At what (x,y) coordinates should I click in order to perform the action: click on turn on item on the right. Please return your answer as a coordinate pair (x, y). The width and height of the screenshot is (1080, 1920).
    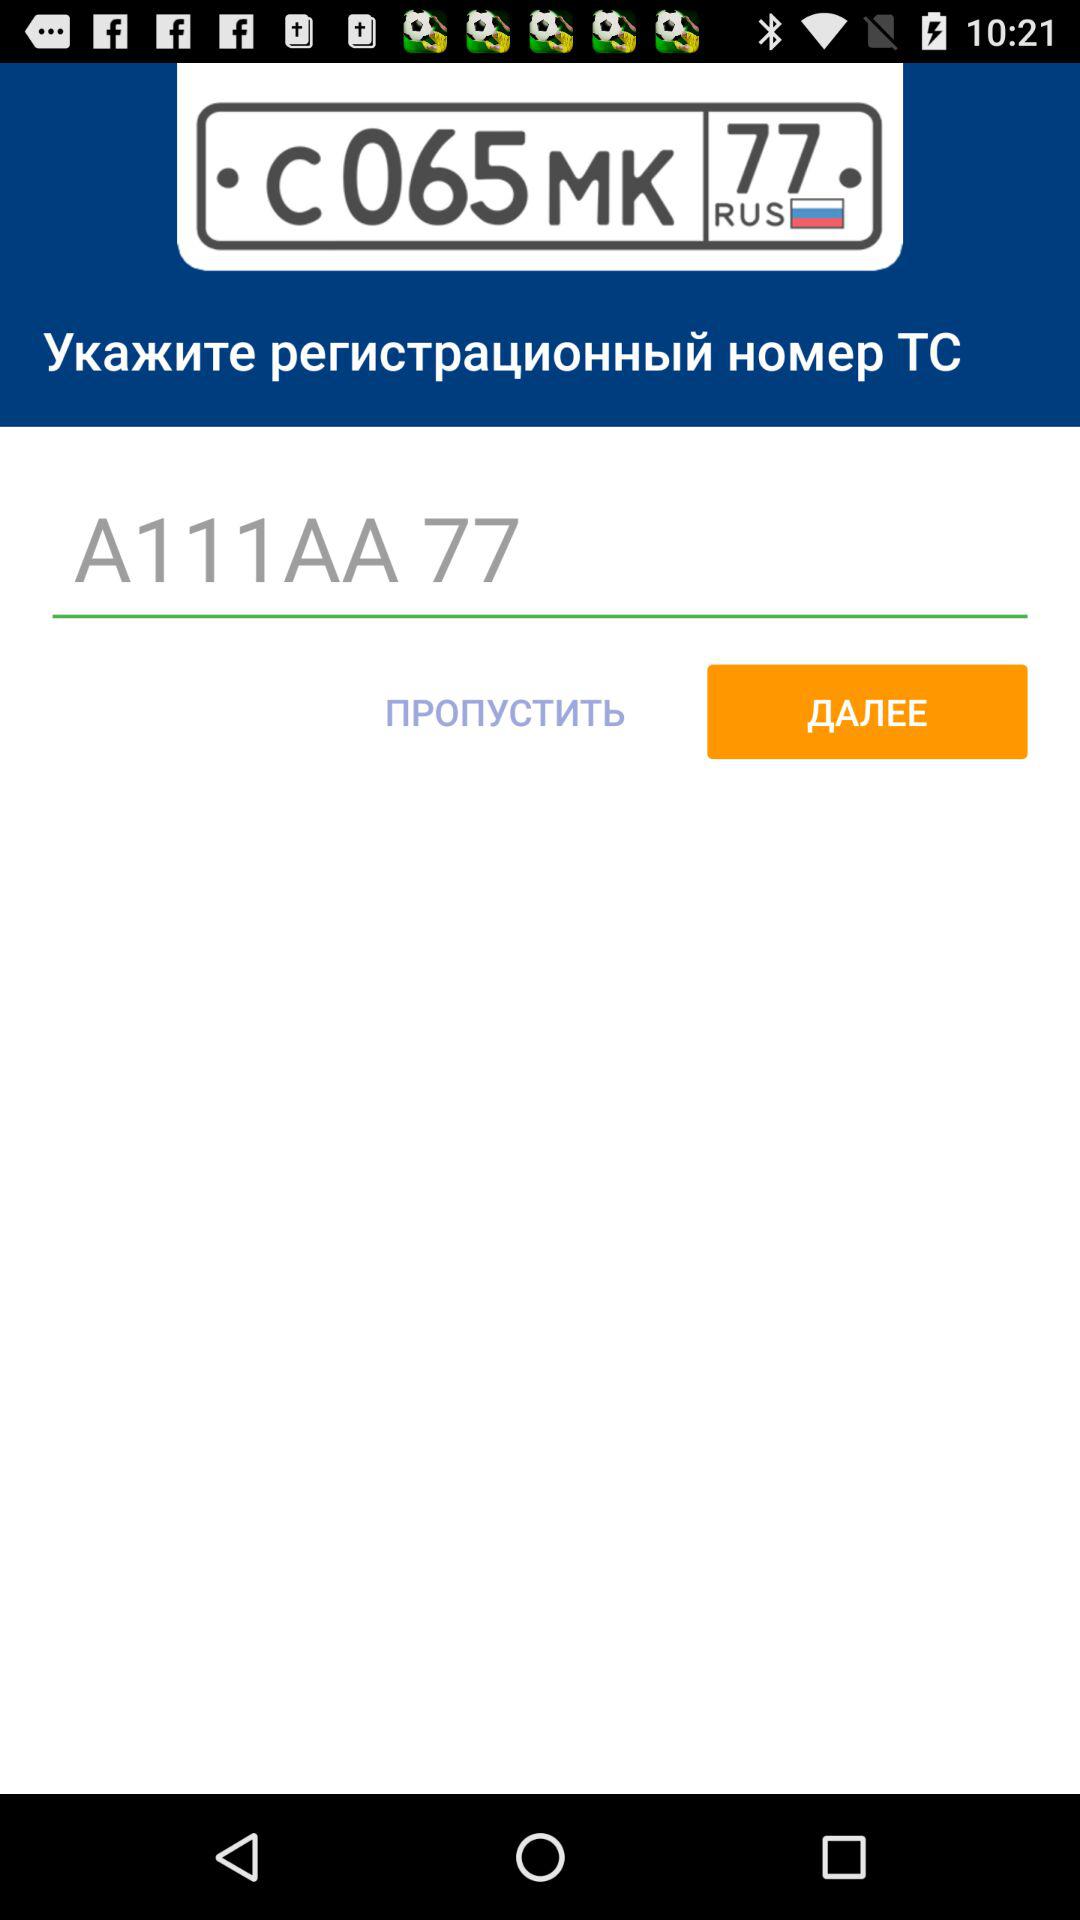
    Looking at the image, I should click on (867, 711).